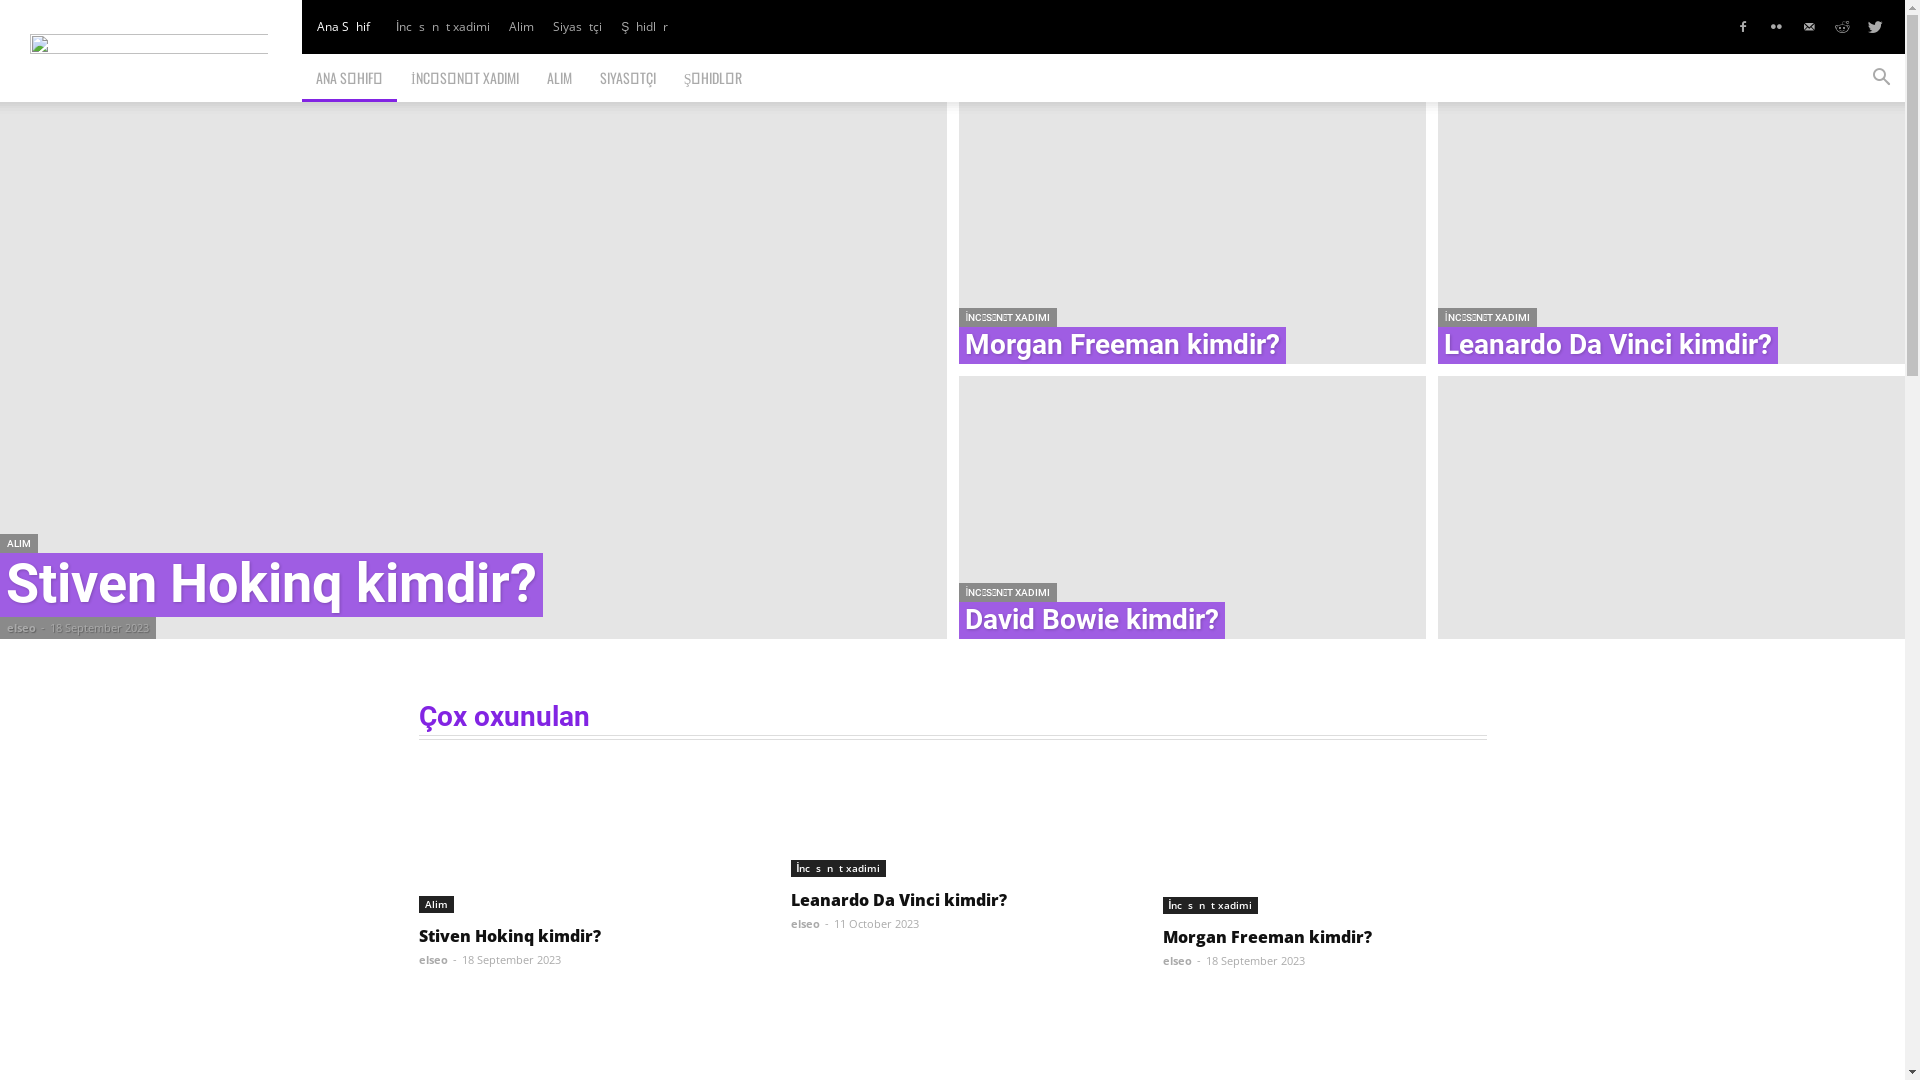  What do you see at coordinates (22, 627) in the screenshot?
I see `elseo` at bounding box center [22, 627].